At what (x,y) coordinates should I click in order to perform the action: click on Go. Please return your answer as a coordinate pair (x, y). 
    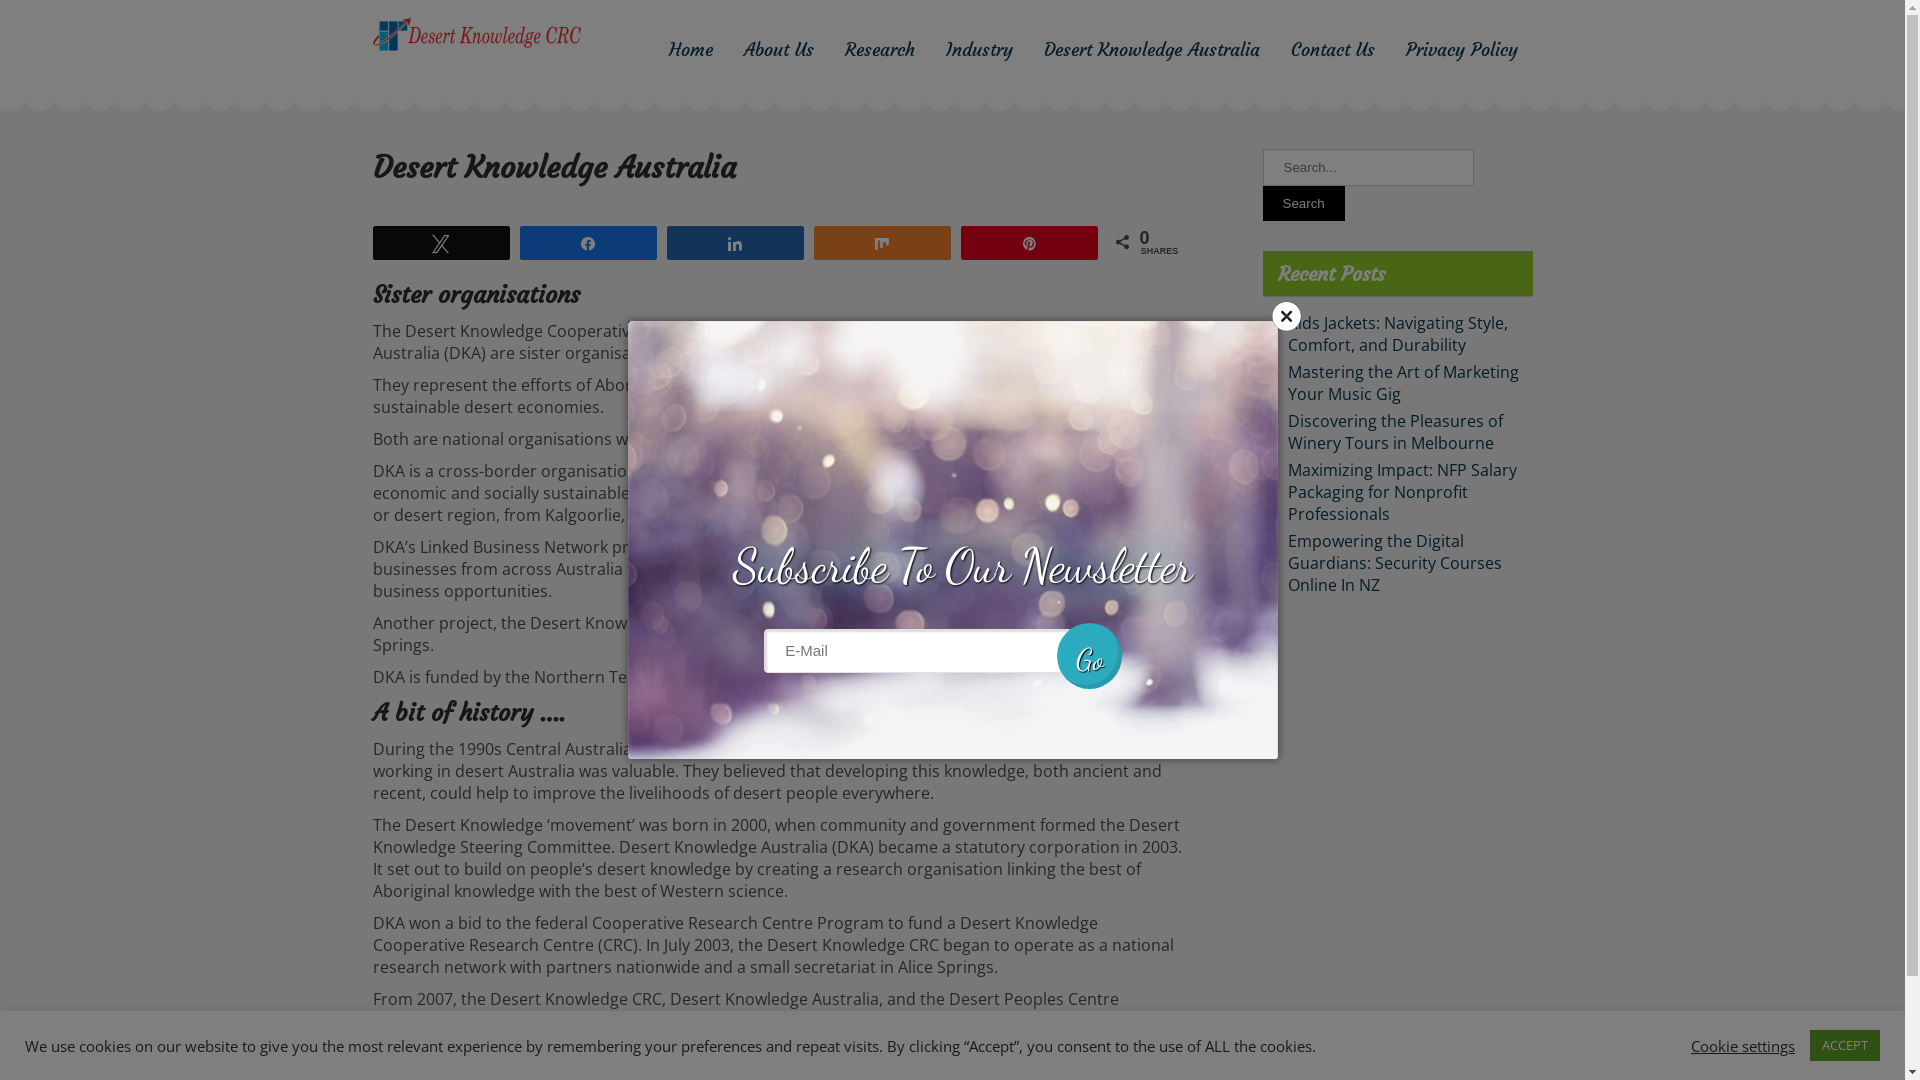
    Looking at the image, I should click on (1090, 655).